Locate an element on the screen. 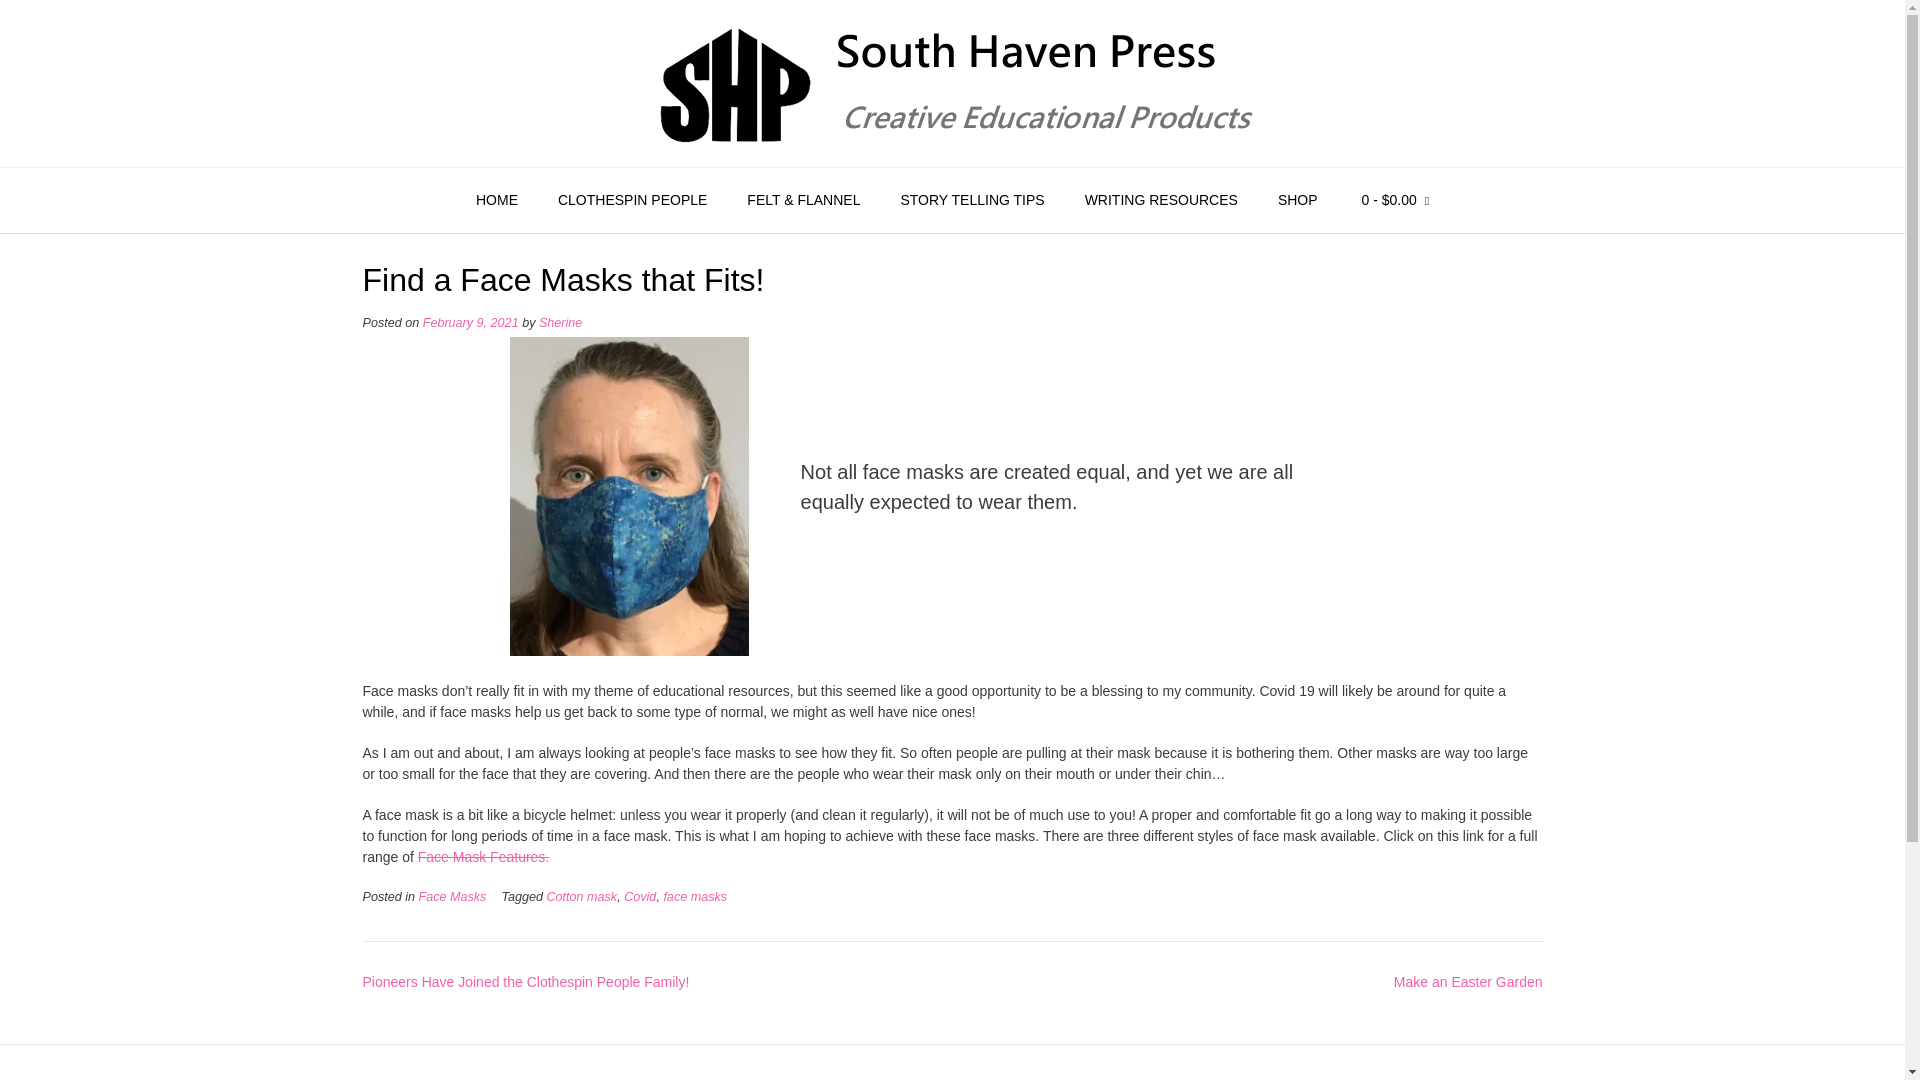  Cotton mask is located at coordinates (580, 896).